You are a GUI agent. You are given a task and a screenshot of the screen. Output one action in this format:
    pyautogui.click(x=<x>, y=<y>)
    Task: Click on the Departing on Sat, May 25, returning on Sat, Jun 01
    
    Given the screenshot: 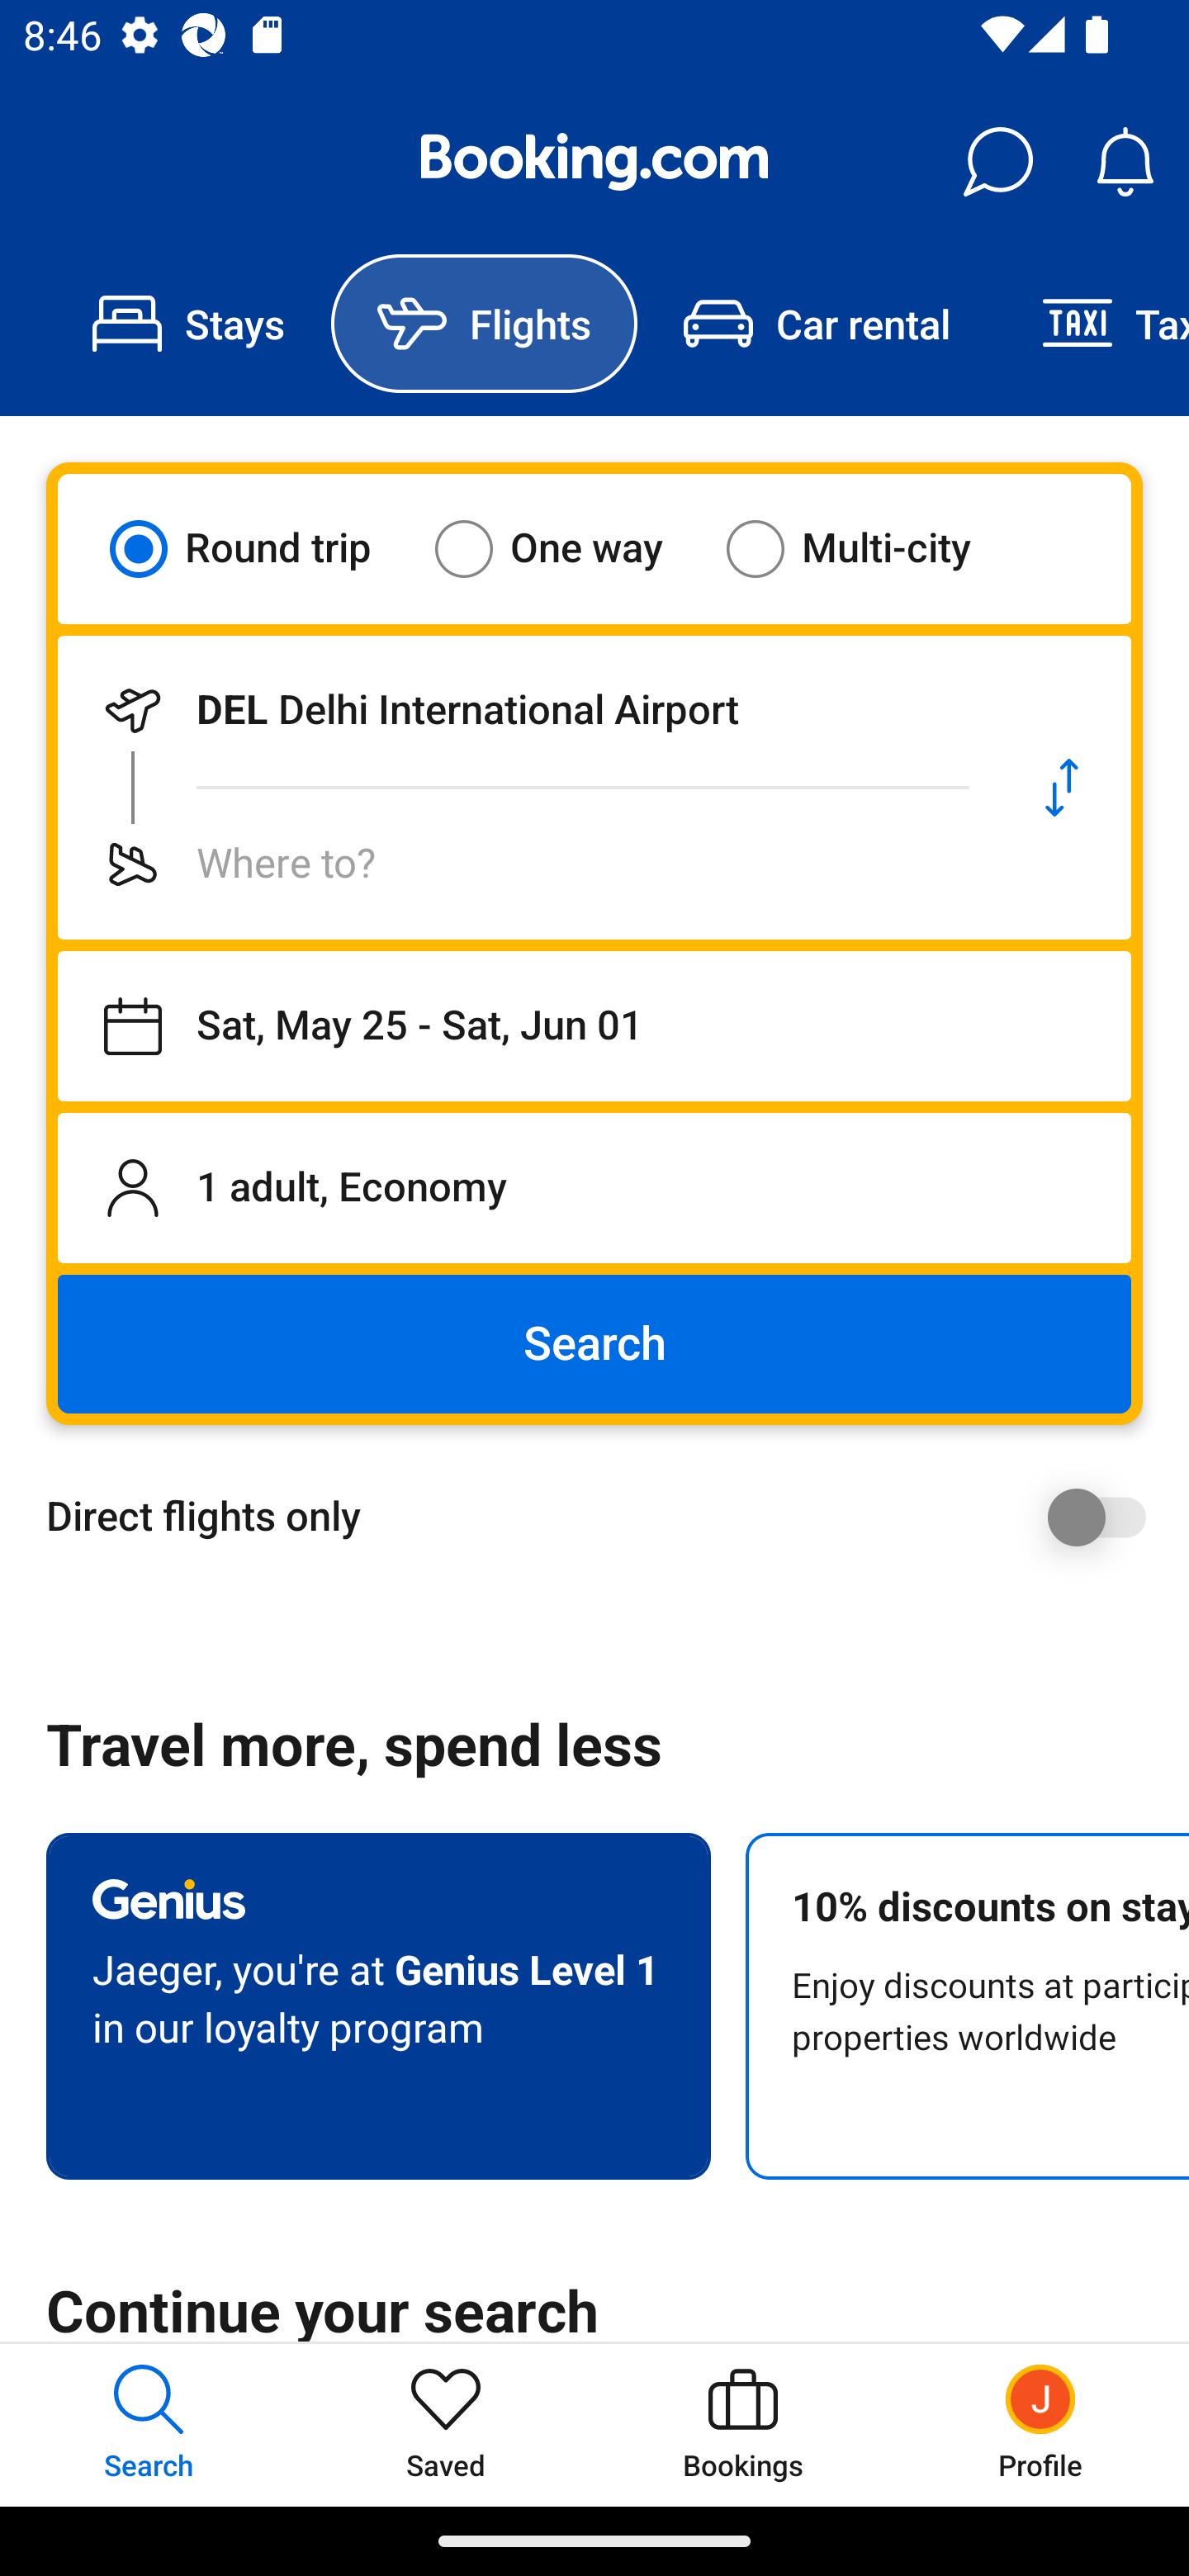 What is the action you would take?
    pyautogui.click(x=594, y=1026)
    